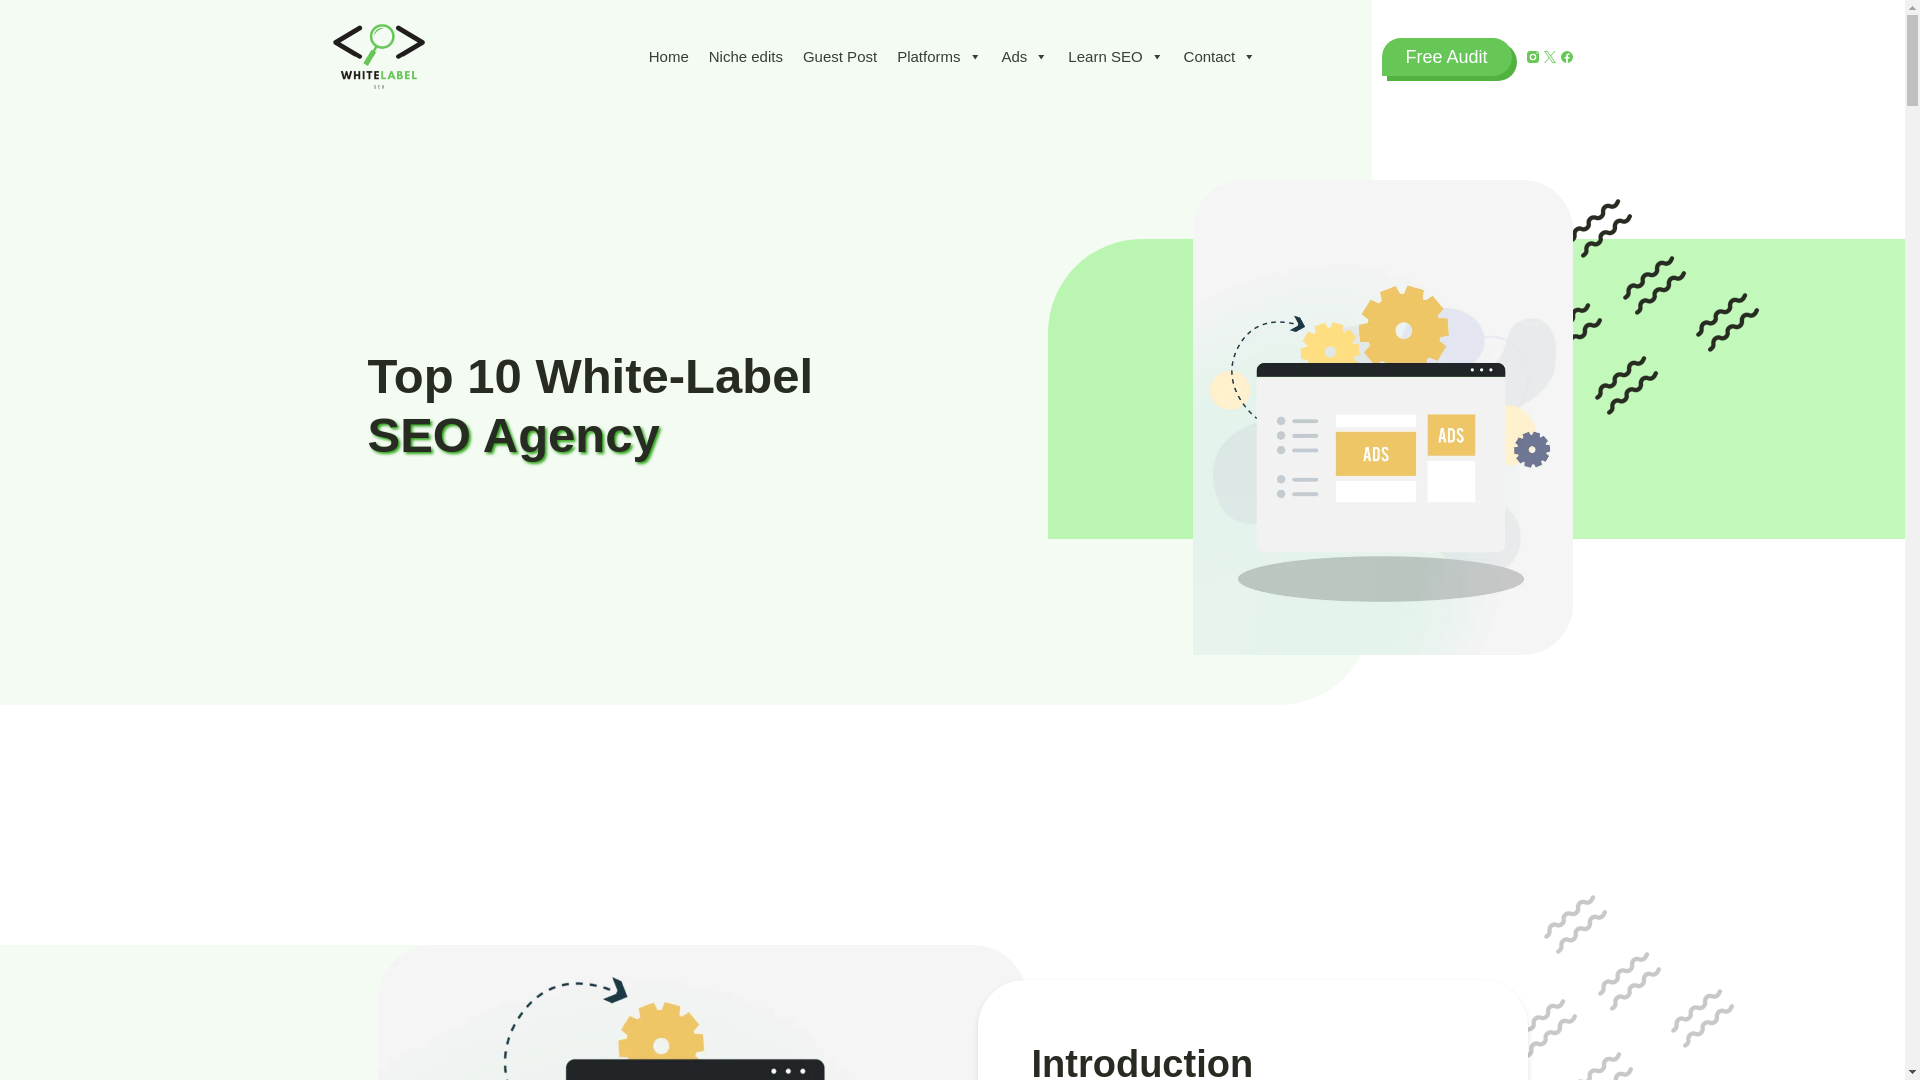 This screenshot has height=1080, width=1920. Describe the element at coordinates (668, 55) in the screenshot. I see `Home` at that location.